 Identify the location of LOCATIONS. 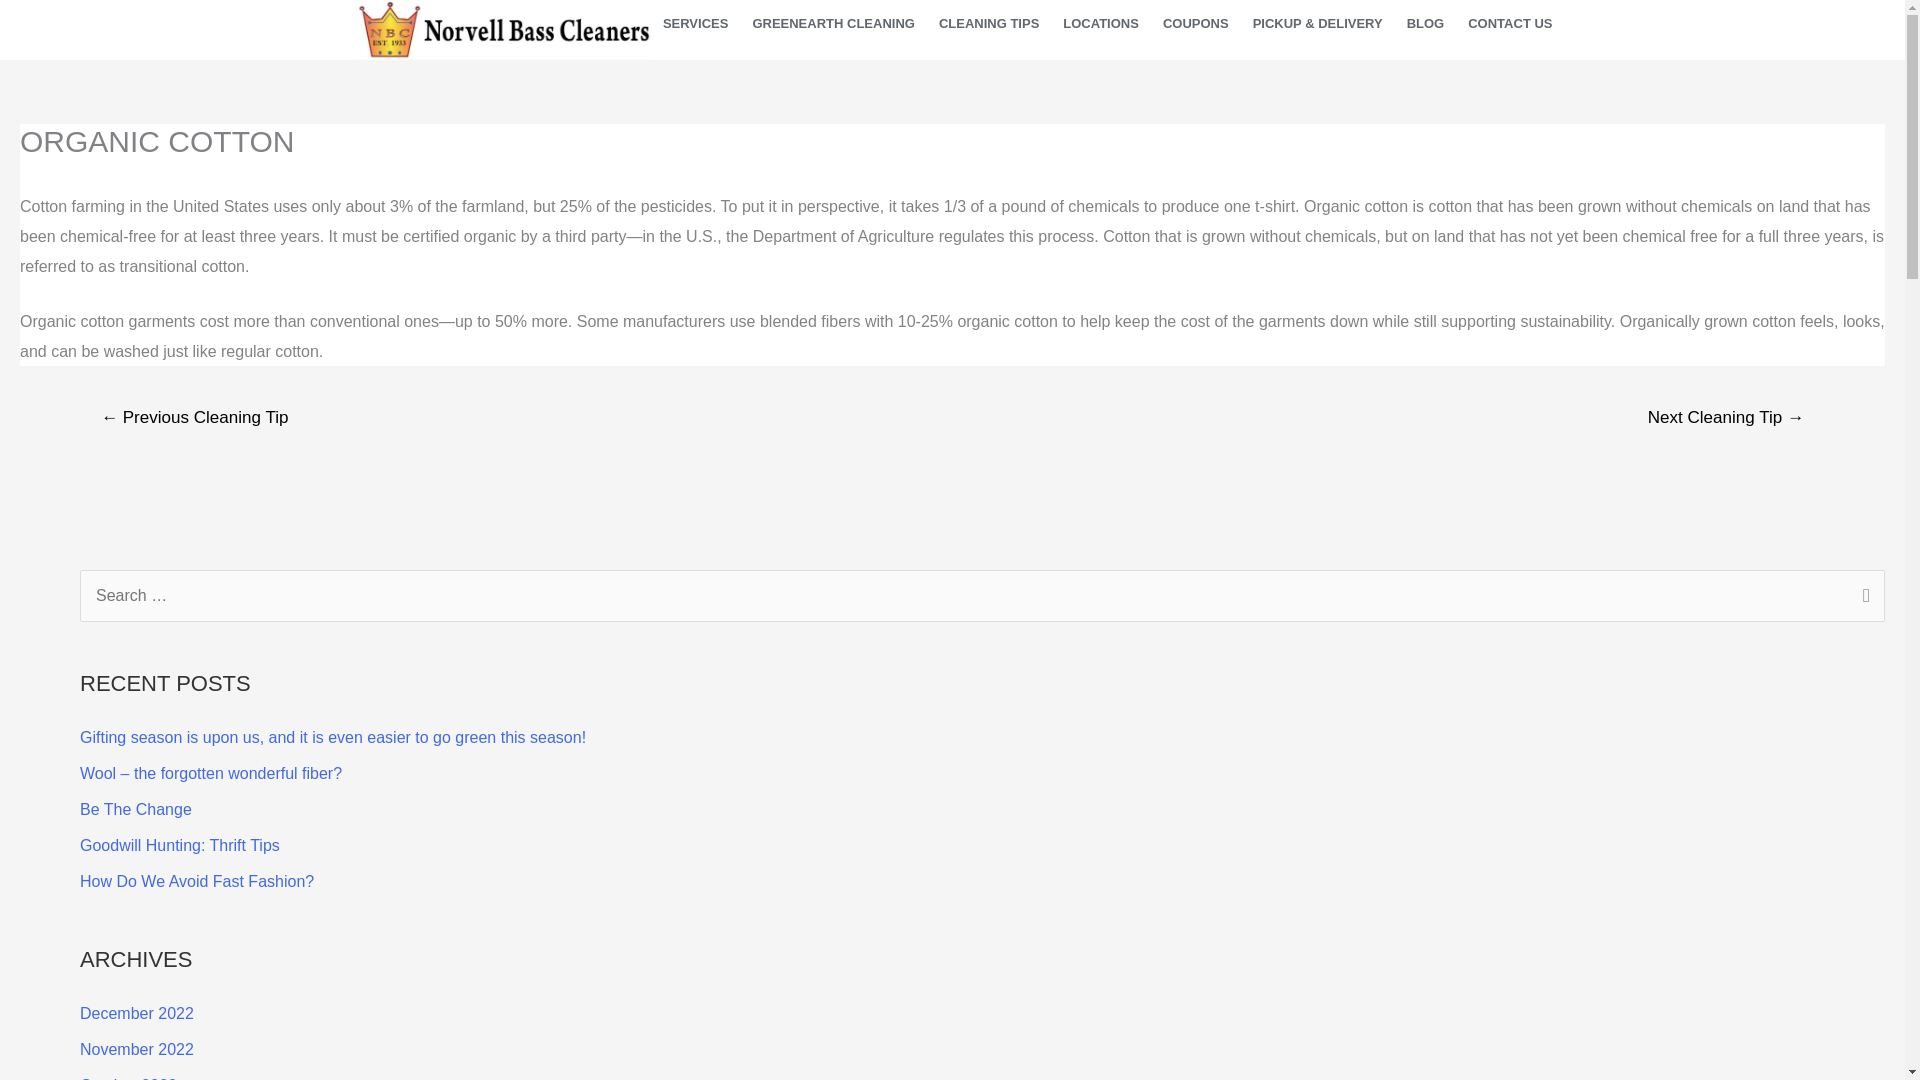
(1100, 24).